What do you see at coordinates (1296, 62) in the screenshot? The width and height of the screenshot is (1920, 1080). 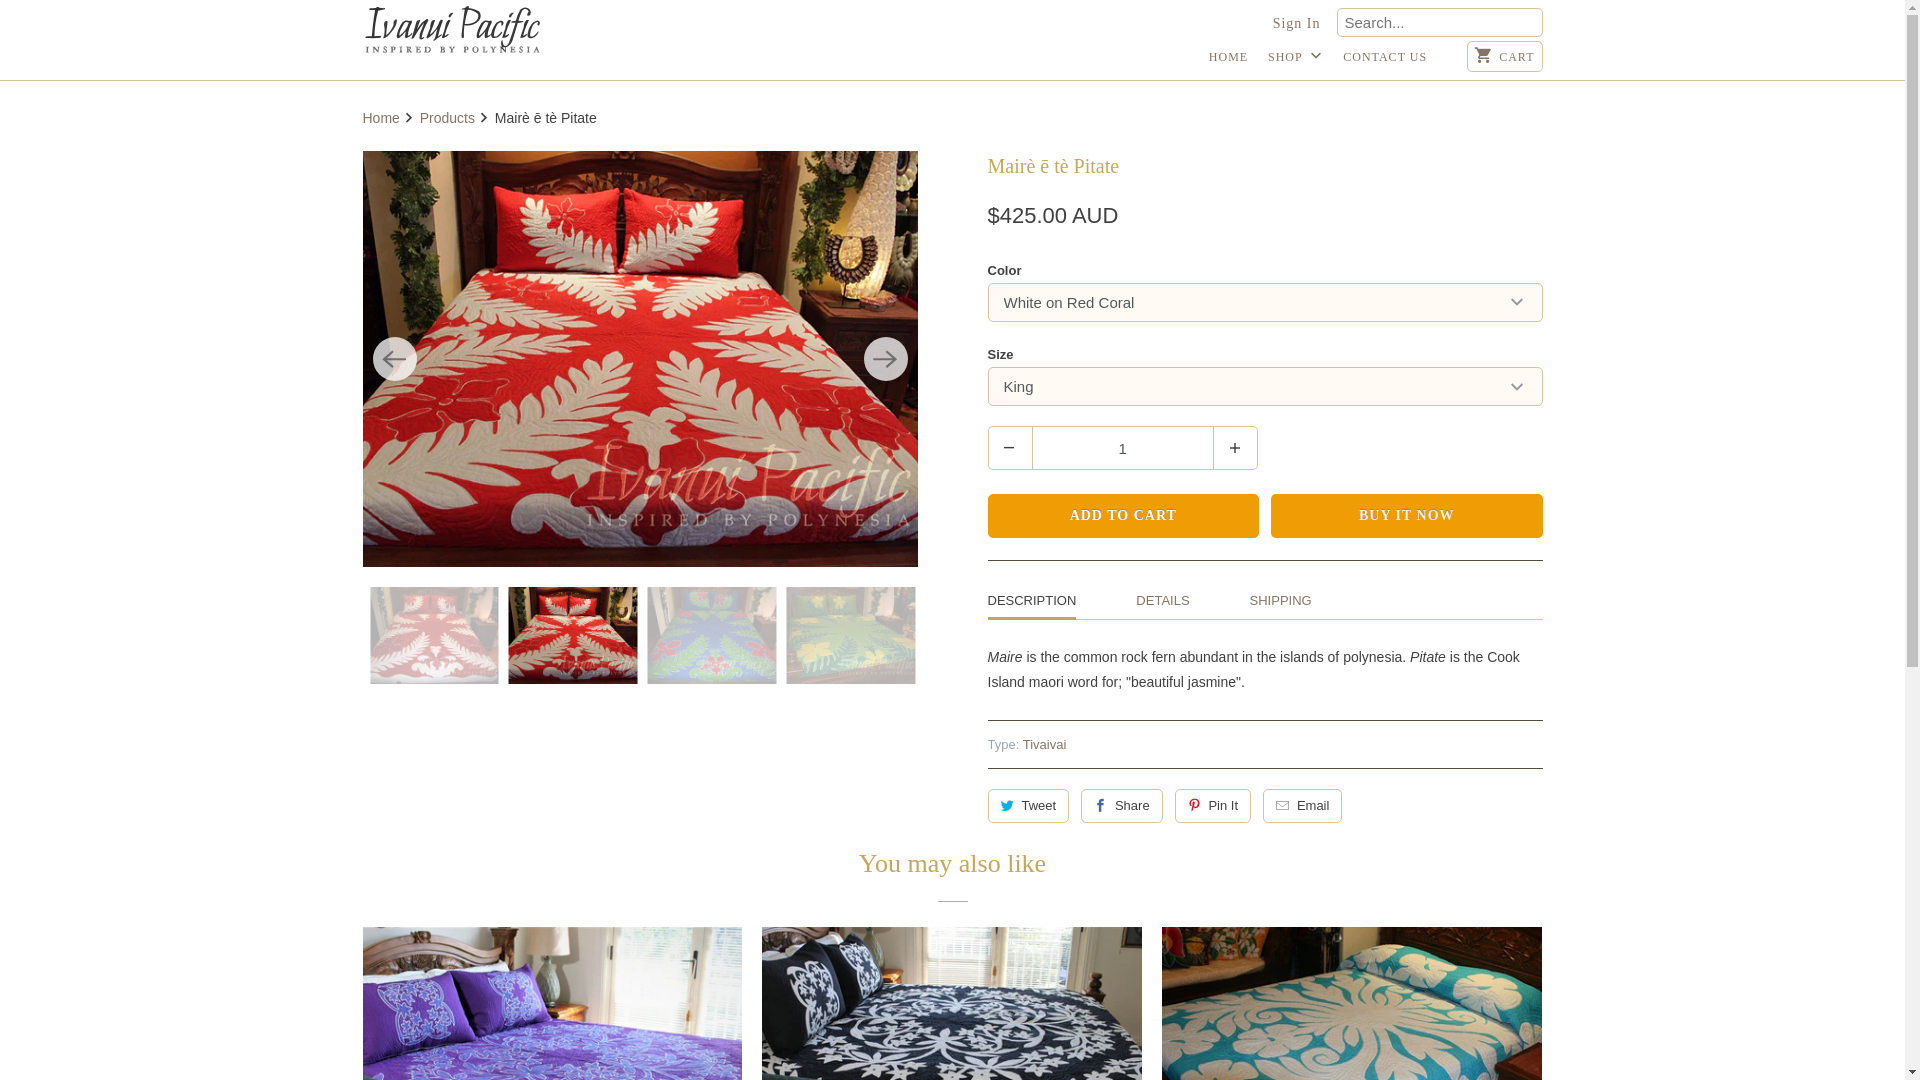 I see `SHOP` at bounding box center [1296, 62].